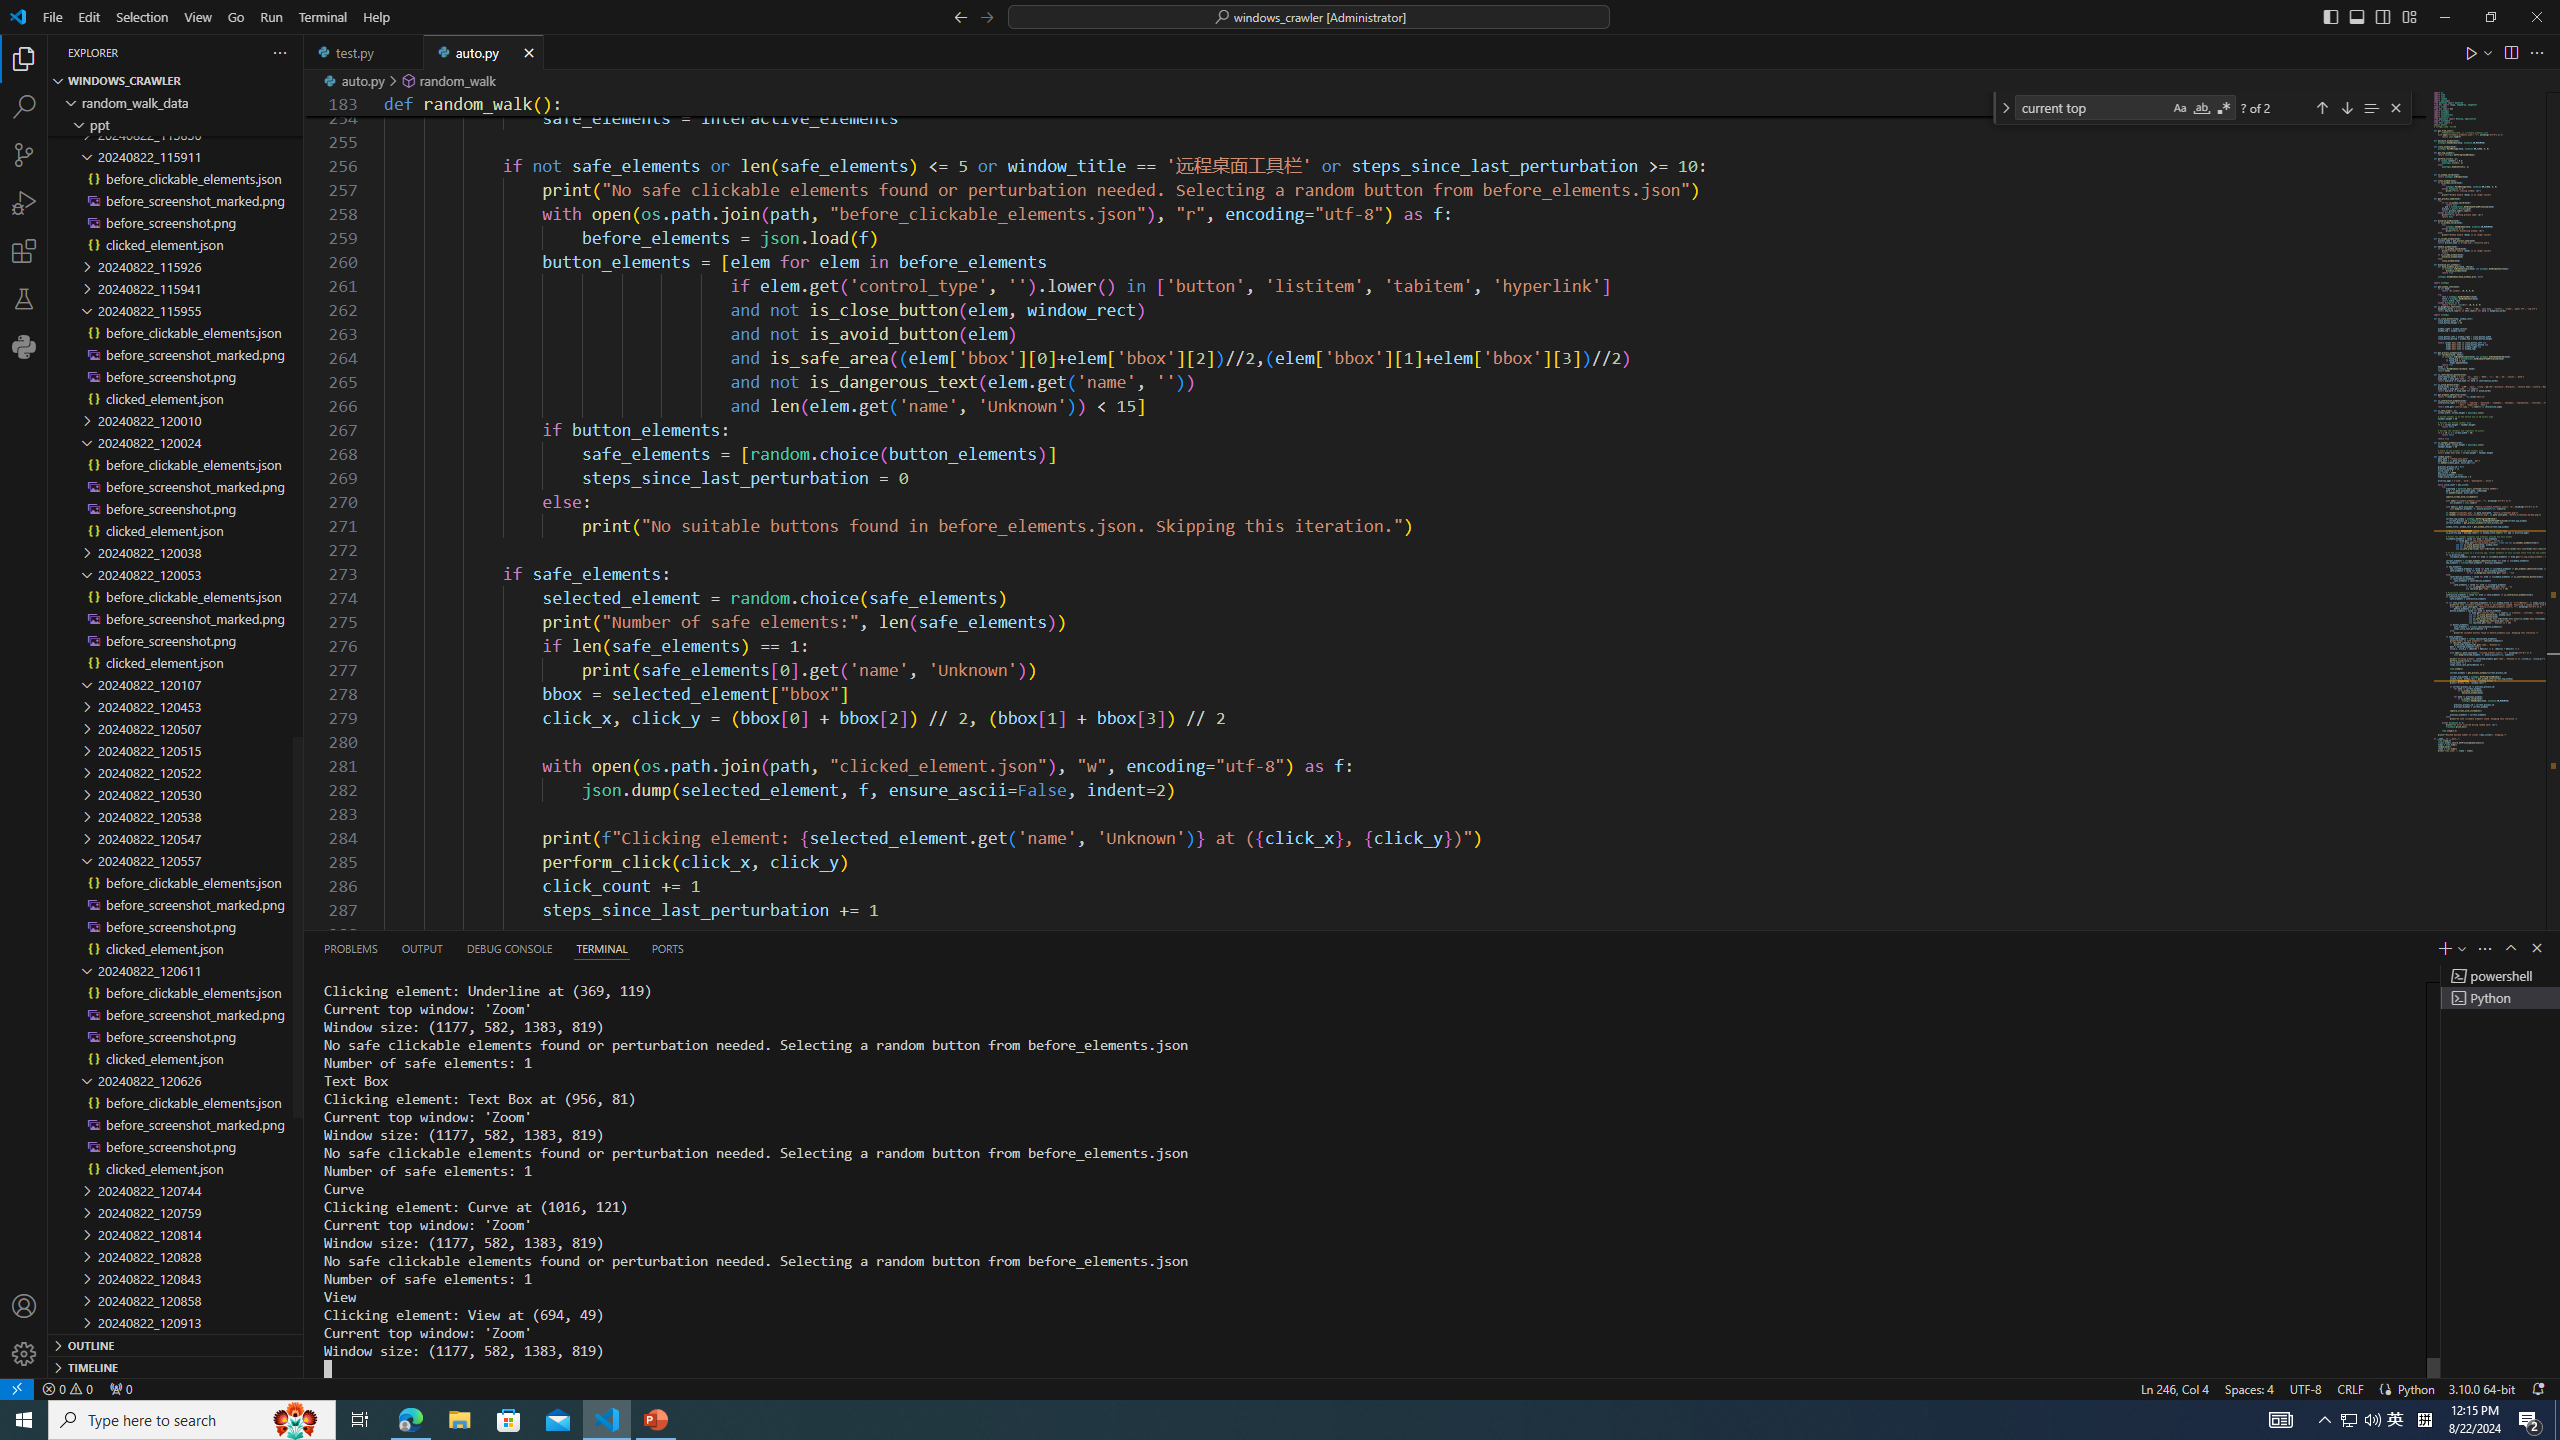 This screenshot has width=2560, height=1440. What do you see at coordinates (175, 81) in the screenshot?
I see `Explorer Section: windows_crawler` at bounding box center [175, 81].